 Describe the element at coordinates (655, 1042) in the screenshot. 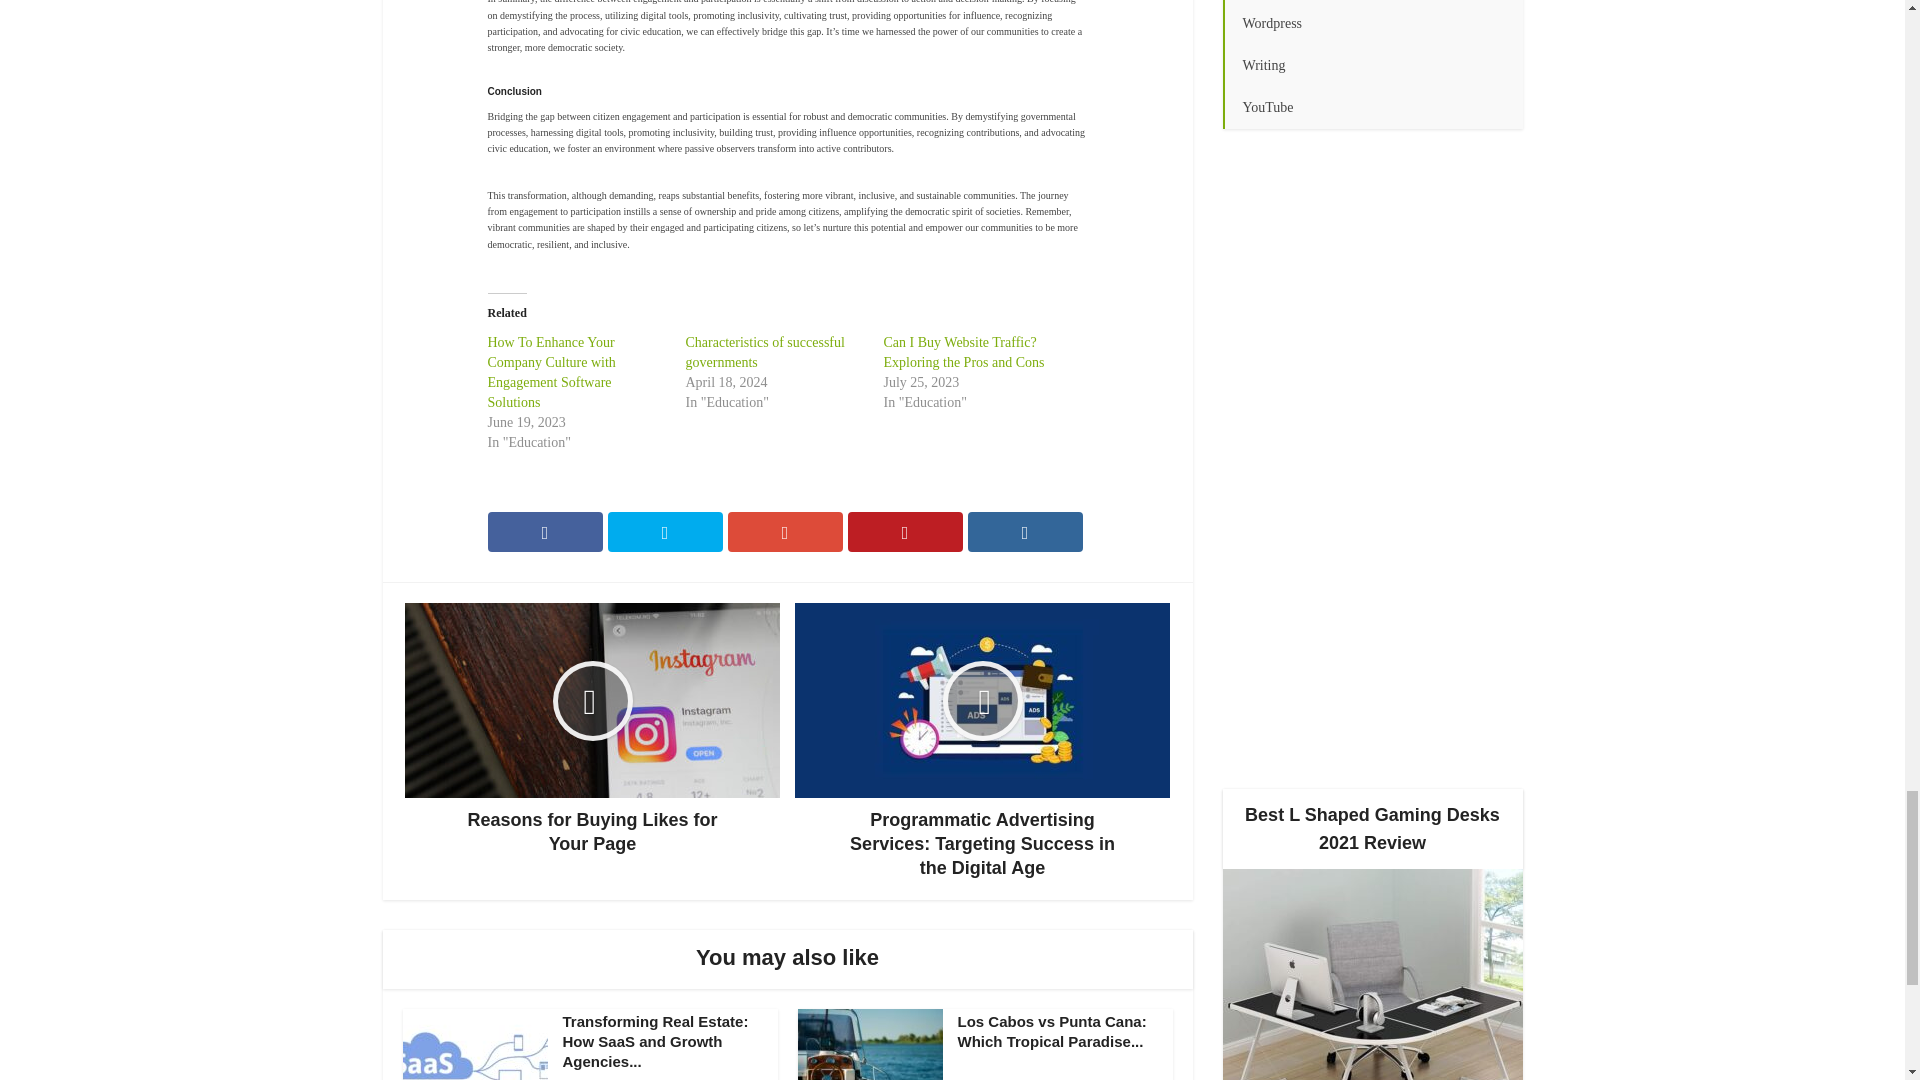

I see `Transforming Real Estate: How SaaS and Growth Agencies...` at that location.